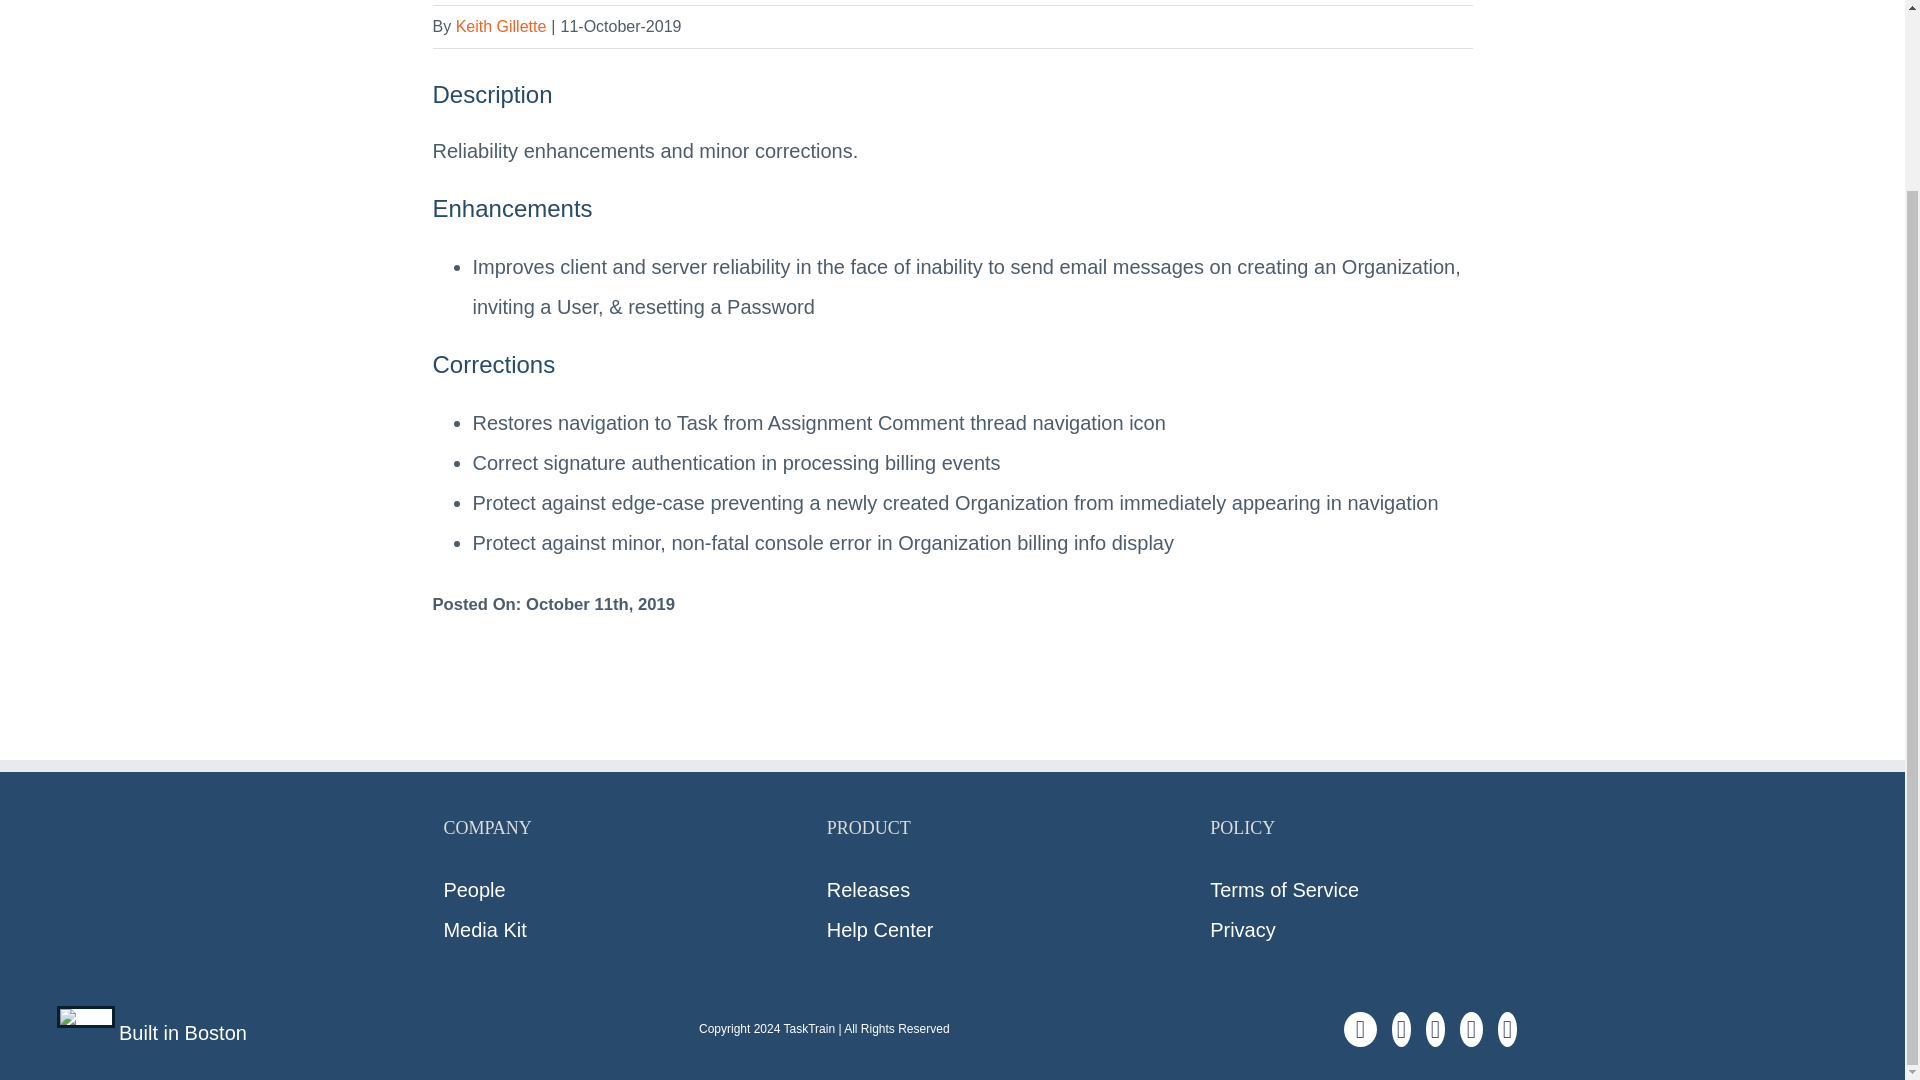  Describe the element at coordinates (502, 26) in the screenshot. I see `Keith Gillette` at that location.